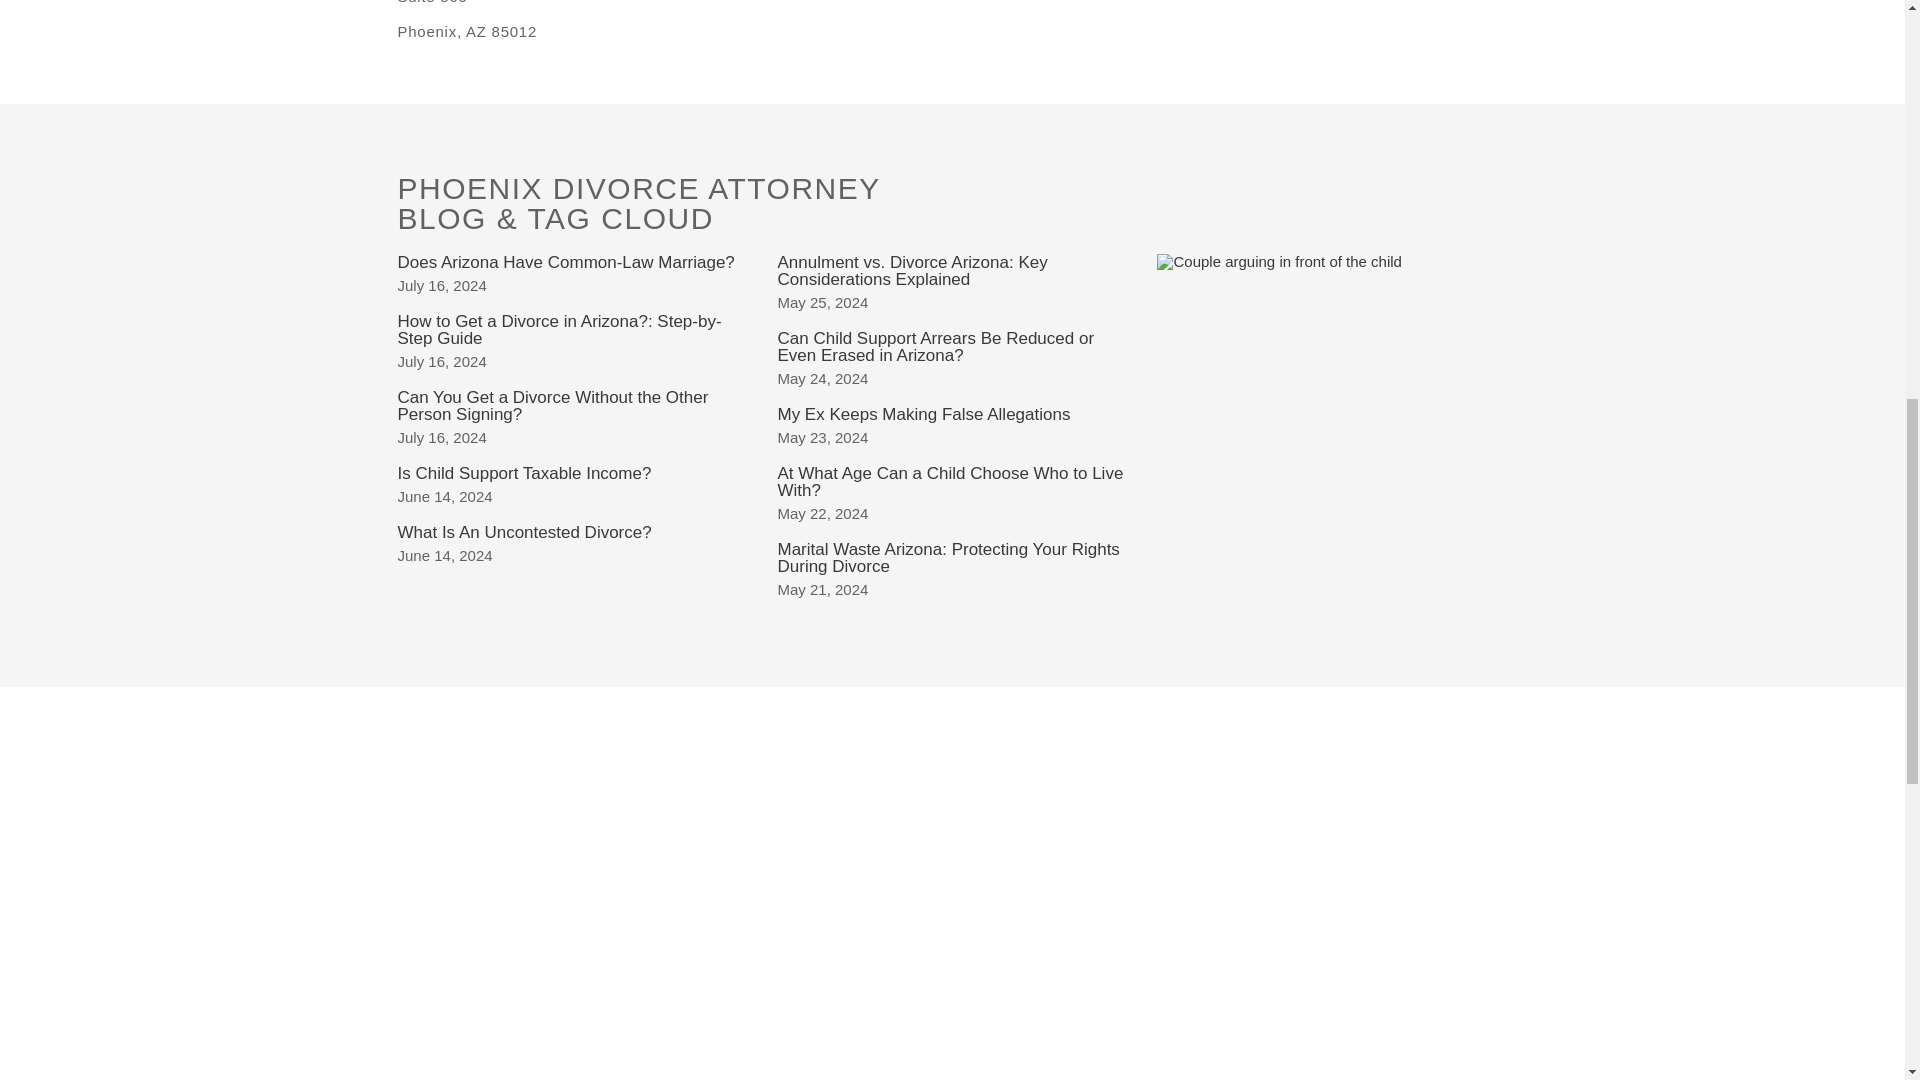  What do you see at coordinates (552, 406) in the screenshot?
I see `Read More` at bounding box center [552, 406].